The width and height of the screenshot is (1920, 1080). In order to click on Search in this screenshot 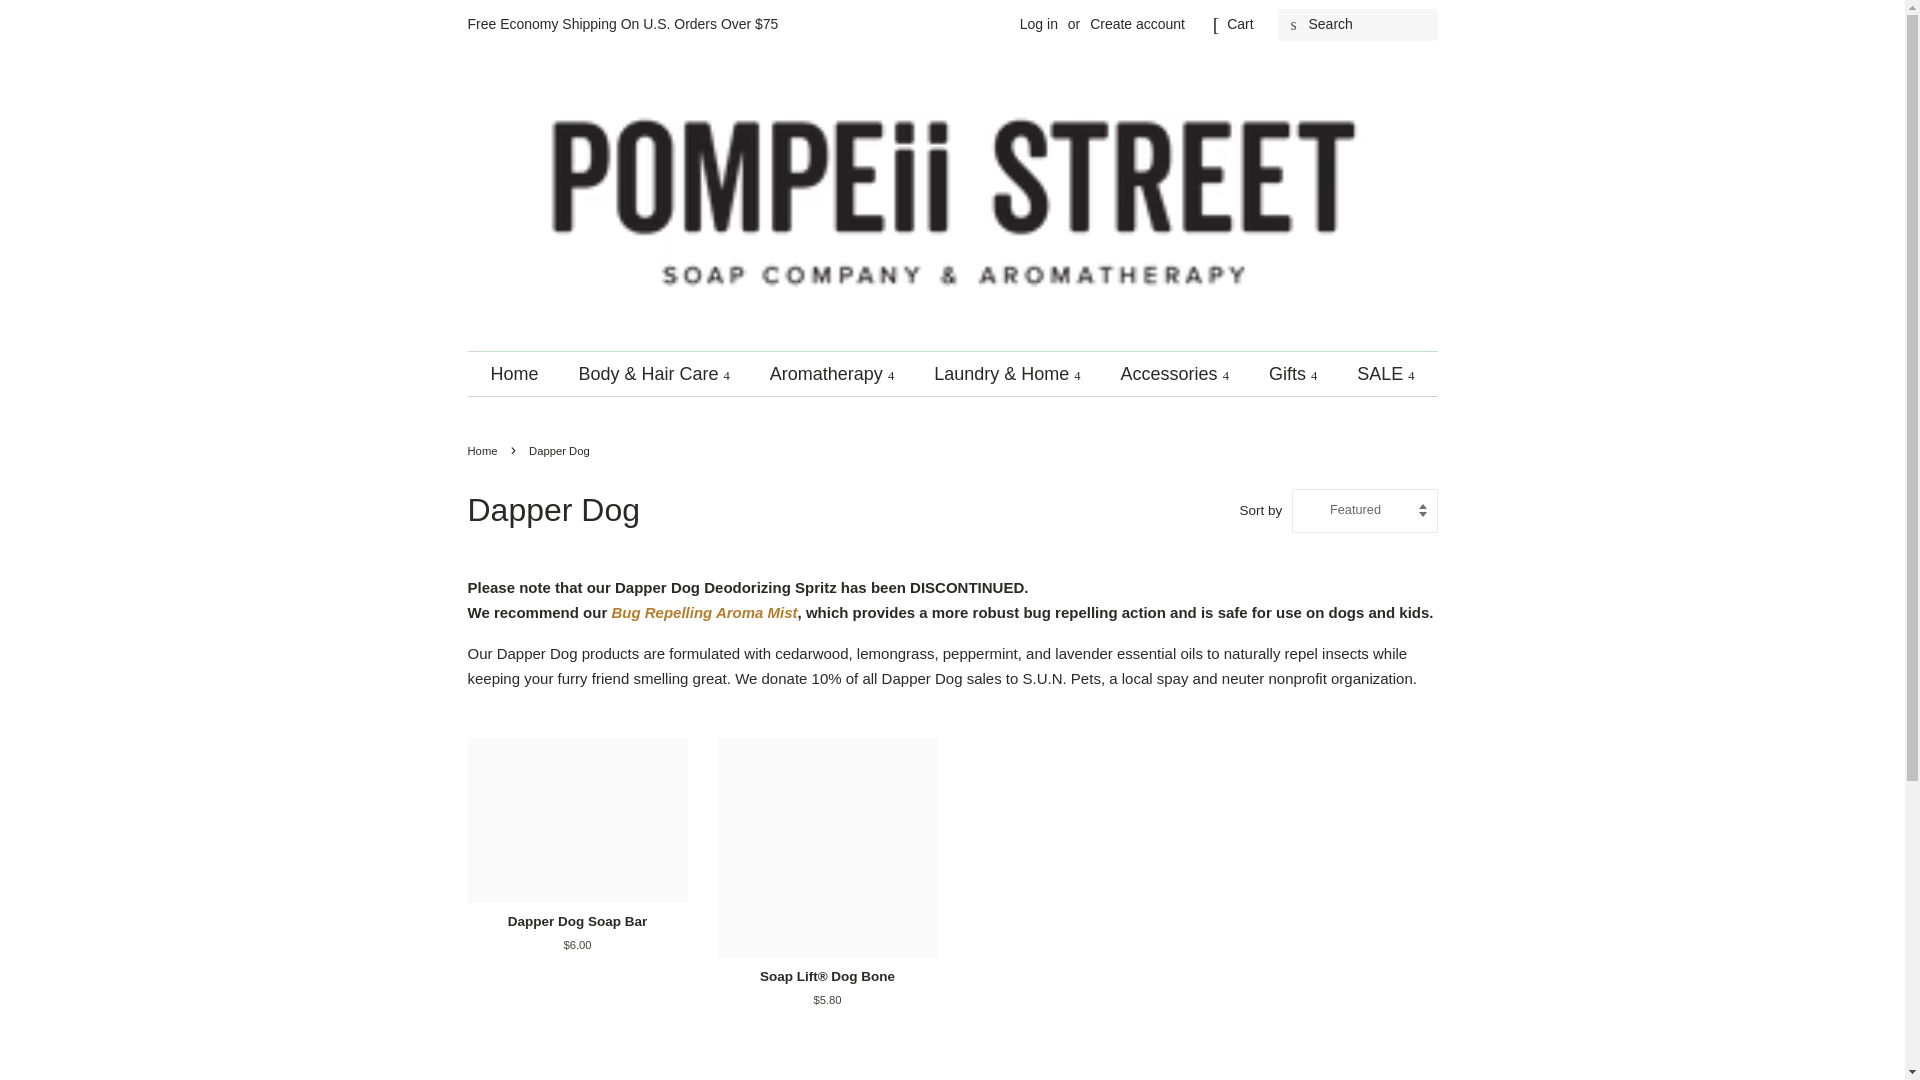, I will do `click(1294, 25)`.